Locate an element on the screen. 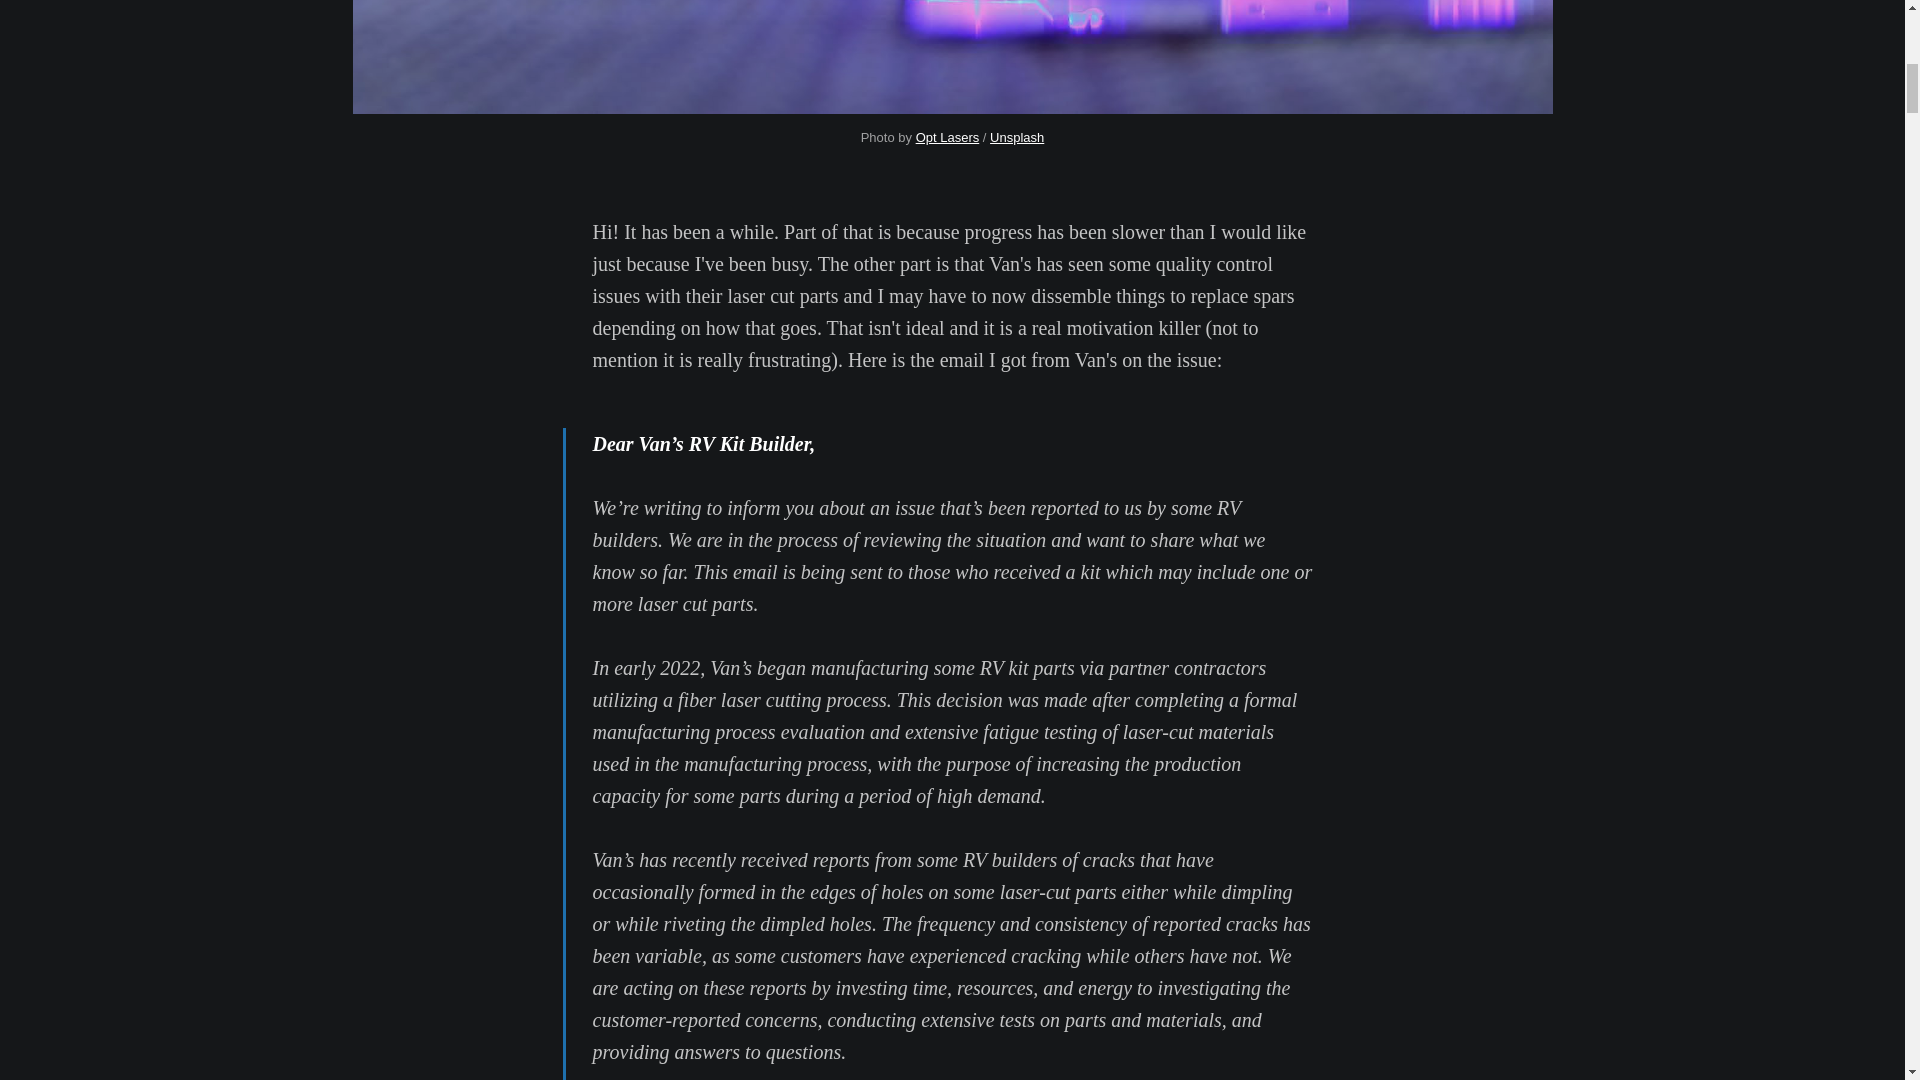  Opt Lasers is located at coordinates (947, 136).